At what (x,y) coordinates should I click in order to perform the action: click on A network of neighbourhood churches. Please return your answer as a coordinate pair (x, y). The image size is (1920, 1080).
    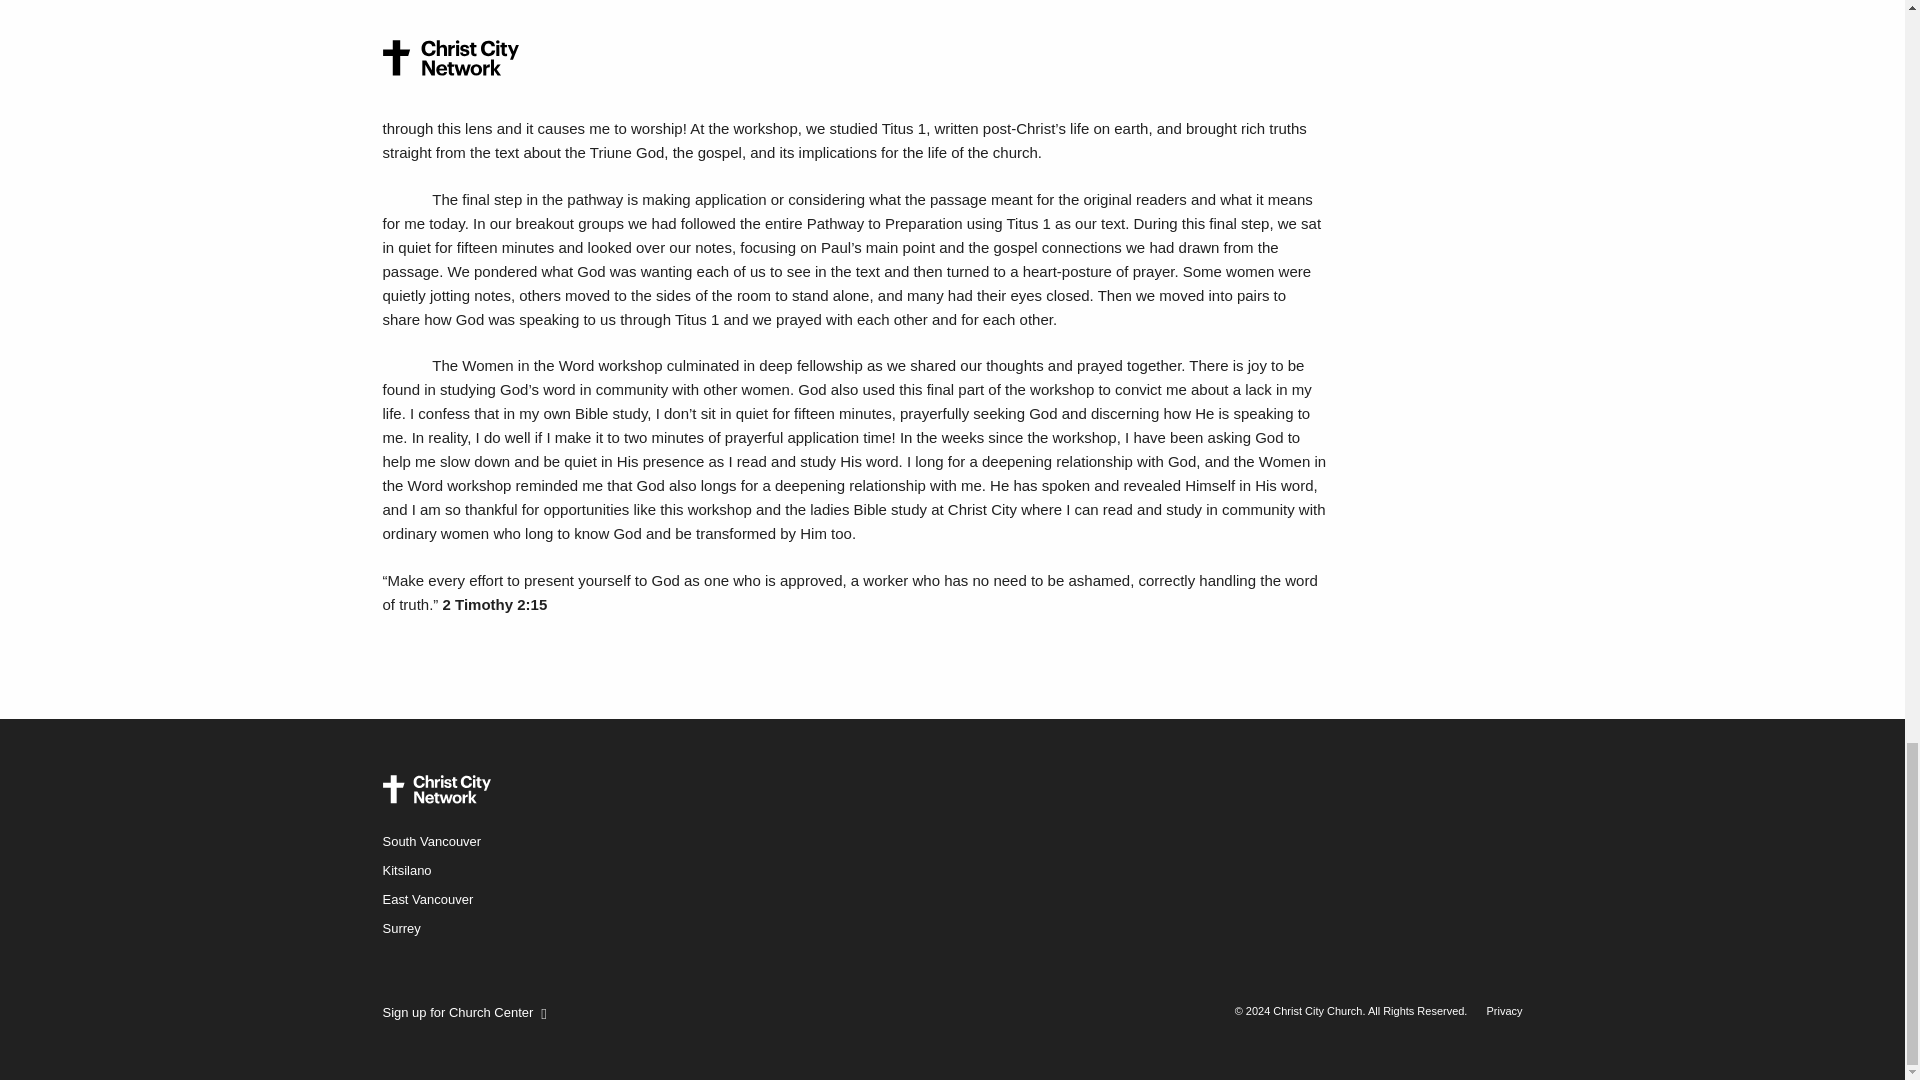
    Looking at the image, I should click on (436, 790).